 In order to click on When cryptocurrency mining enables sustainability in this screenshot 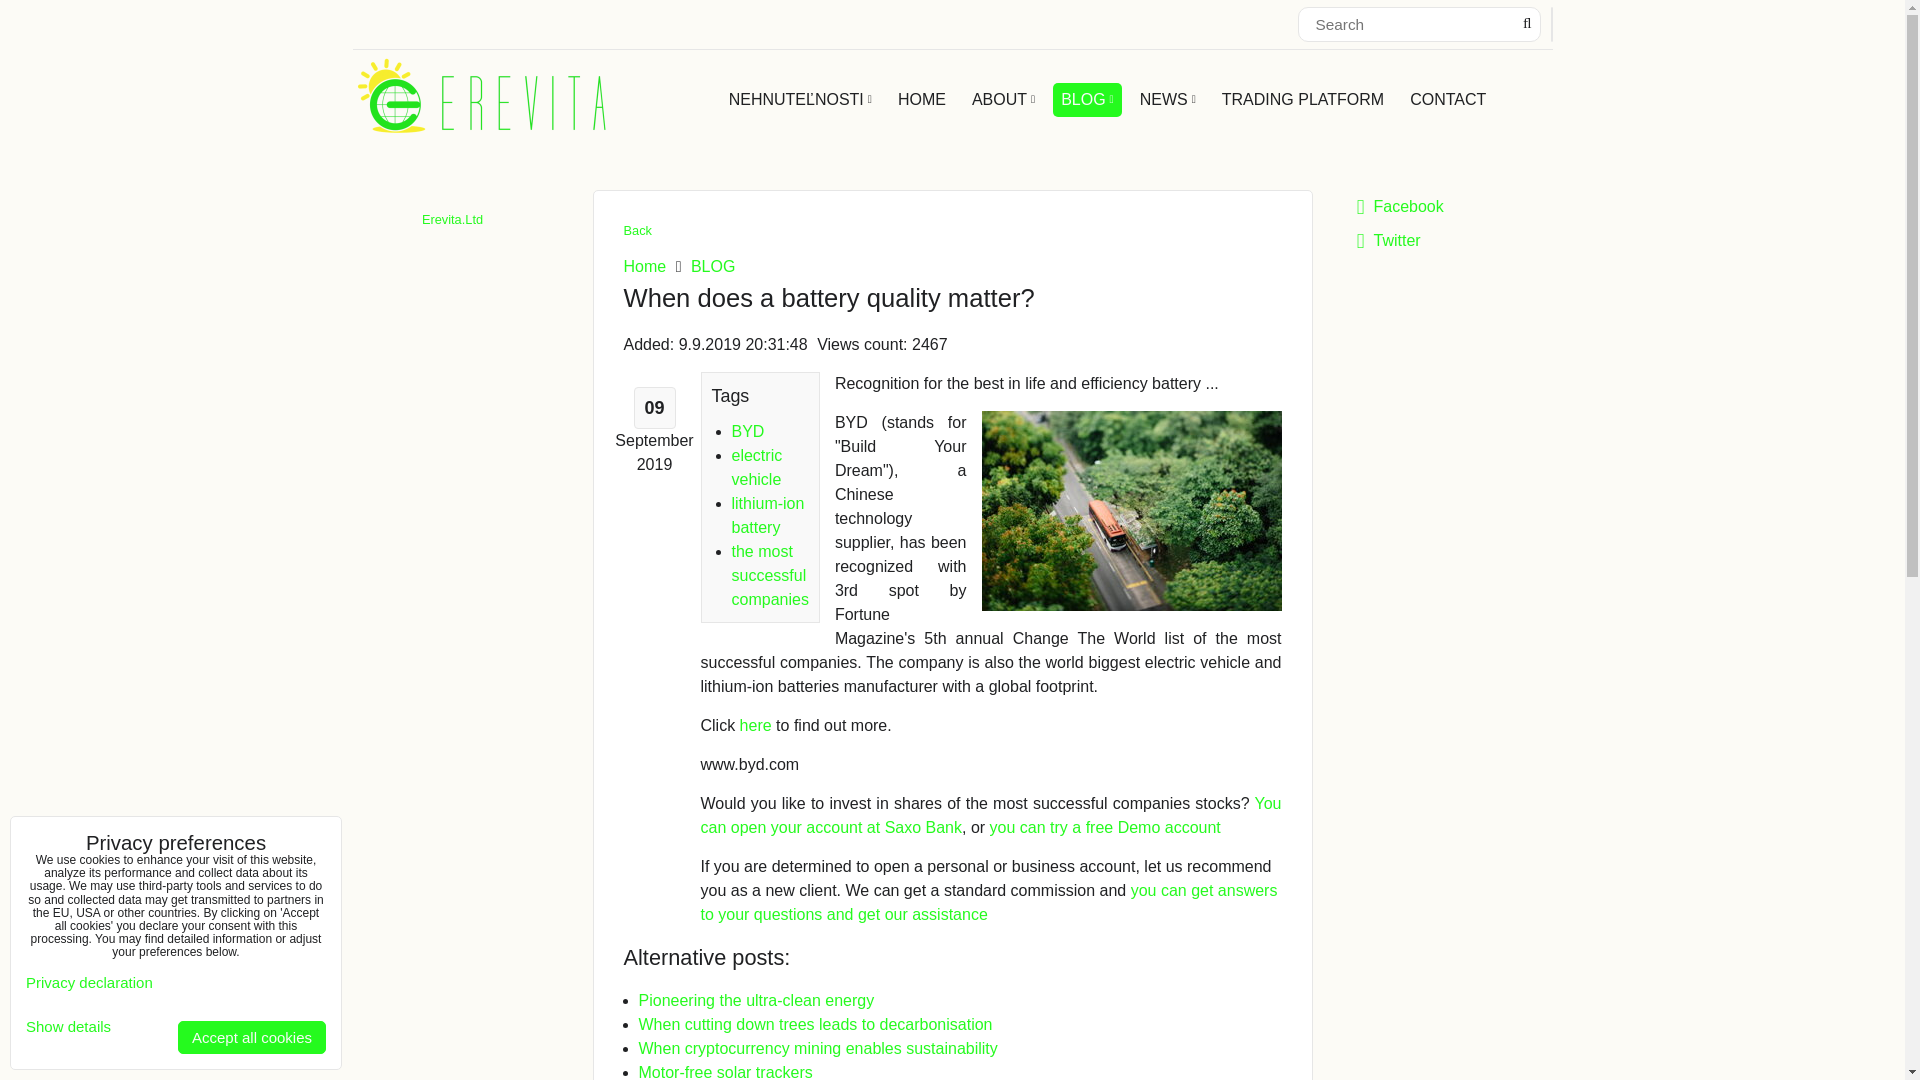, I will do `click(816, 1048)`.